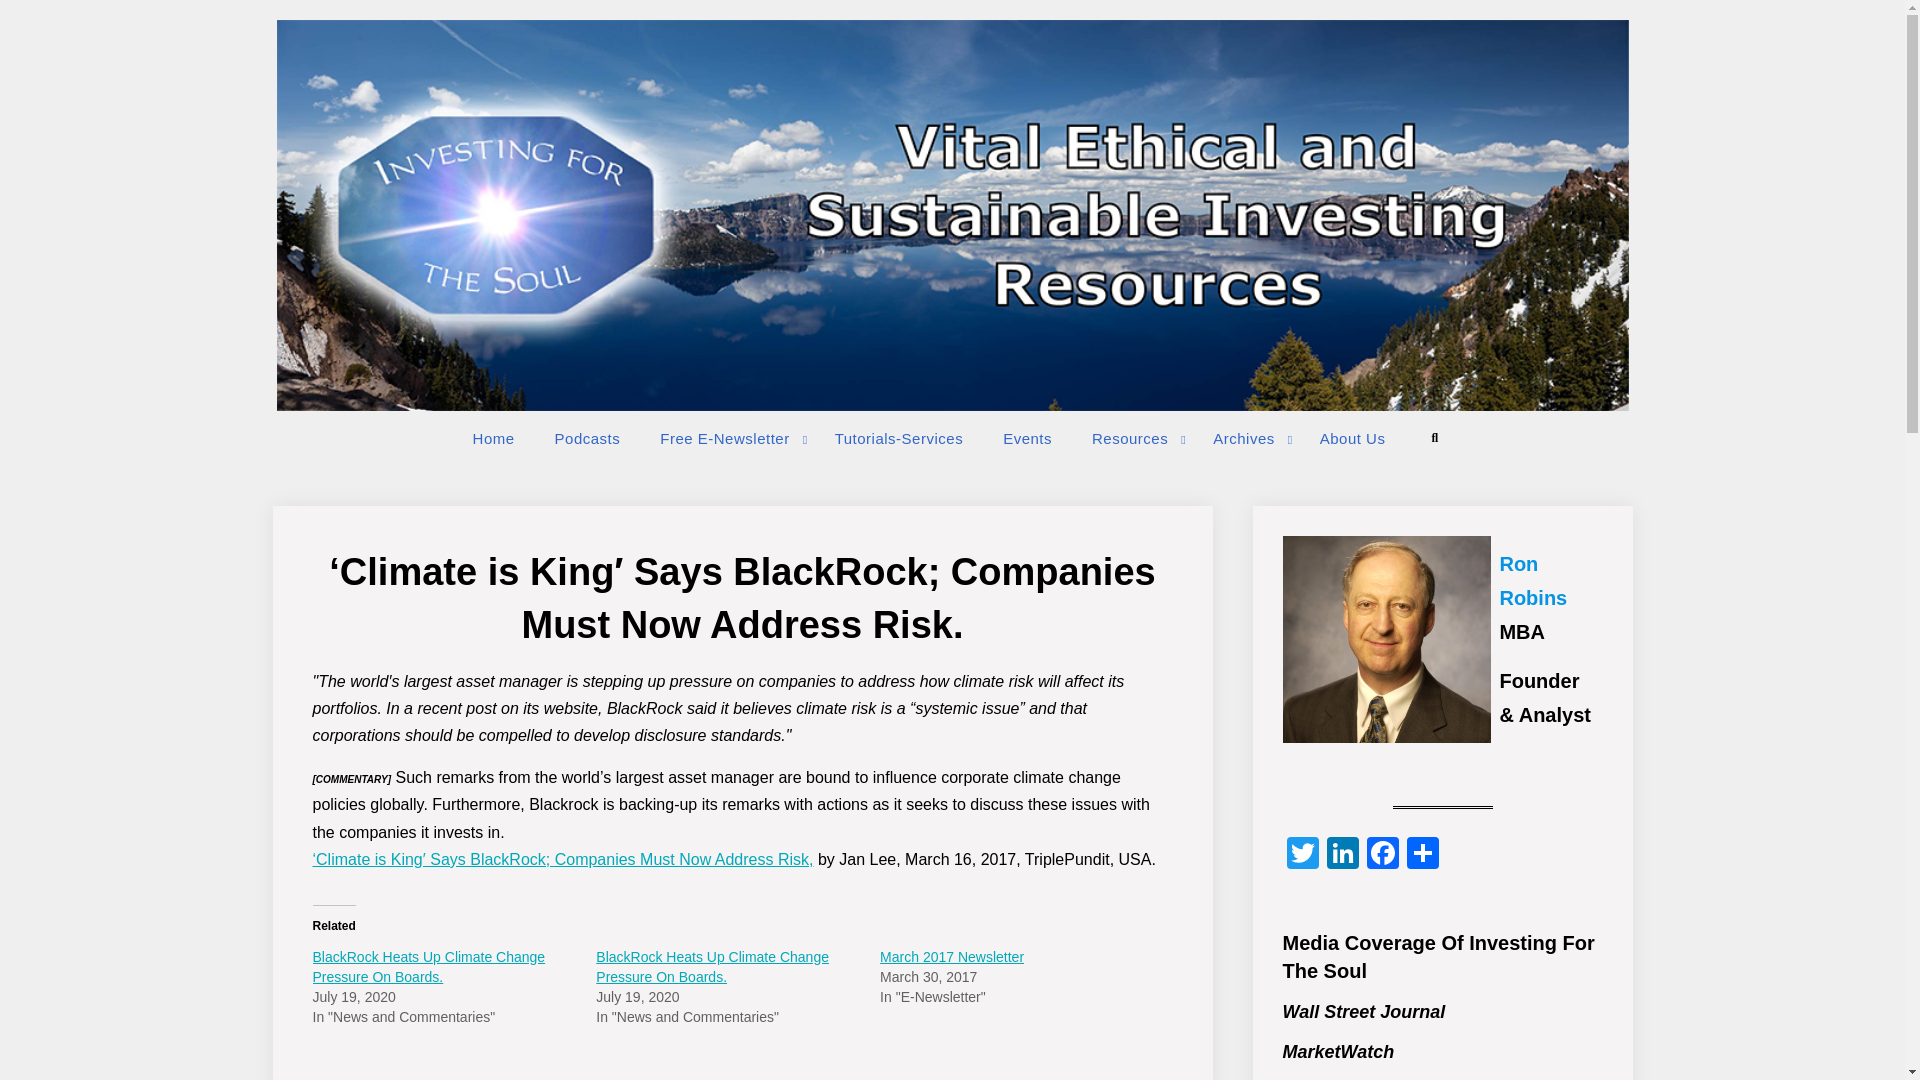 This screenshot has width=1920, height=1080. What do you see at coordinates (1352, 438) in the screenshot?
I see `About Us` at bounding box center [1352, 438].